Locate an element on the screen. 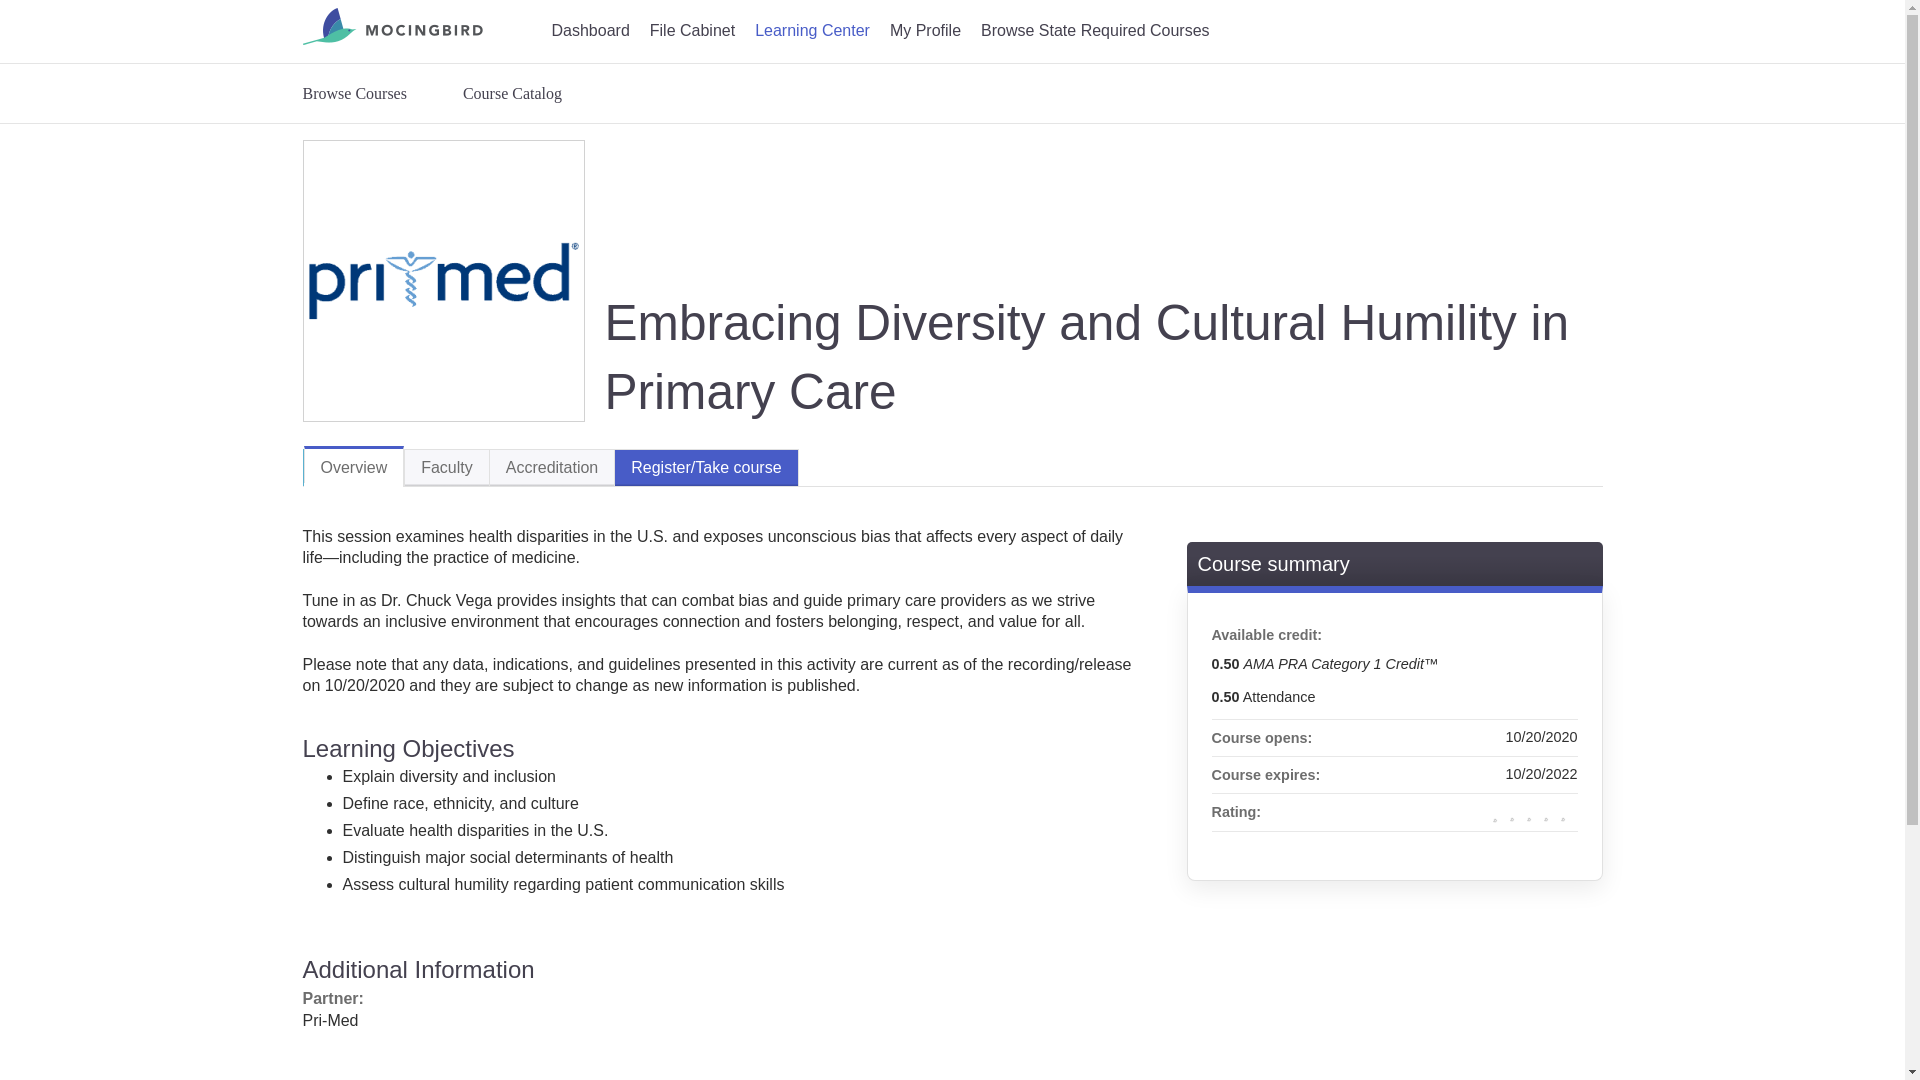 The height and width of the screenshot is (1080, 1920). Home is located at coordinates (391, 29).